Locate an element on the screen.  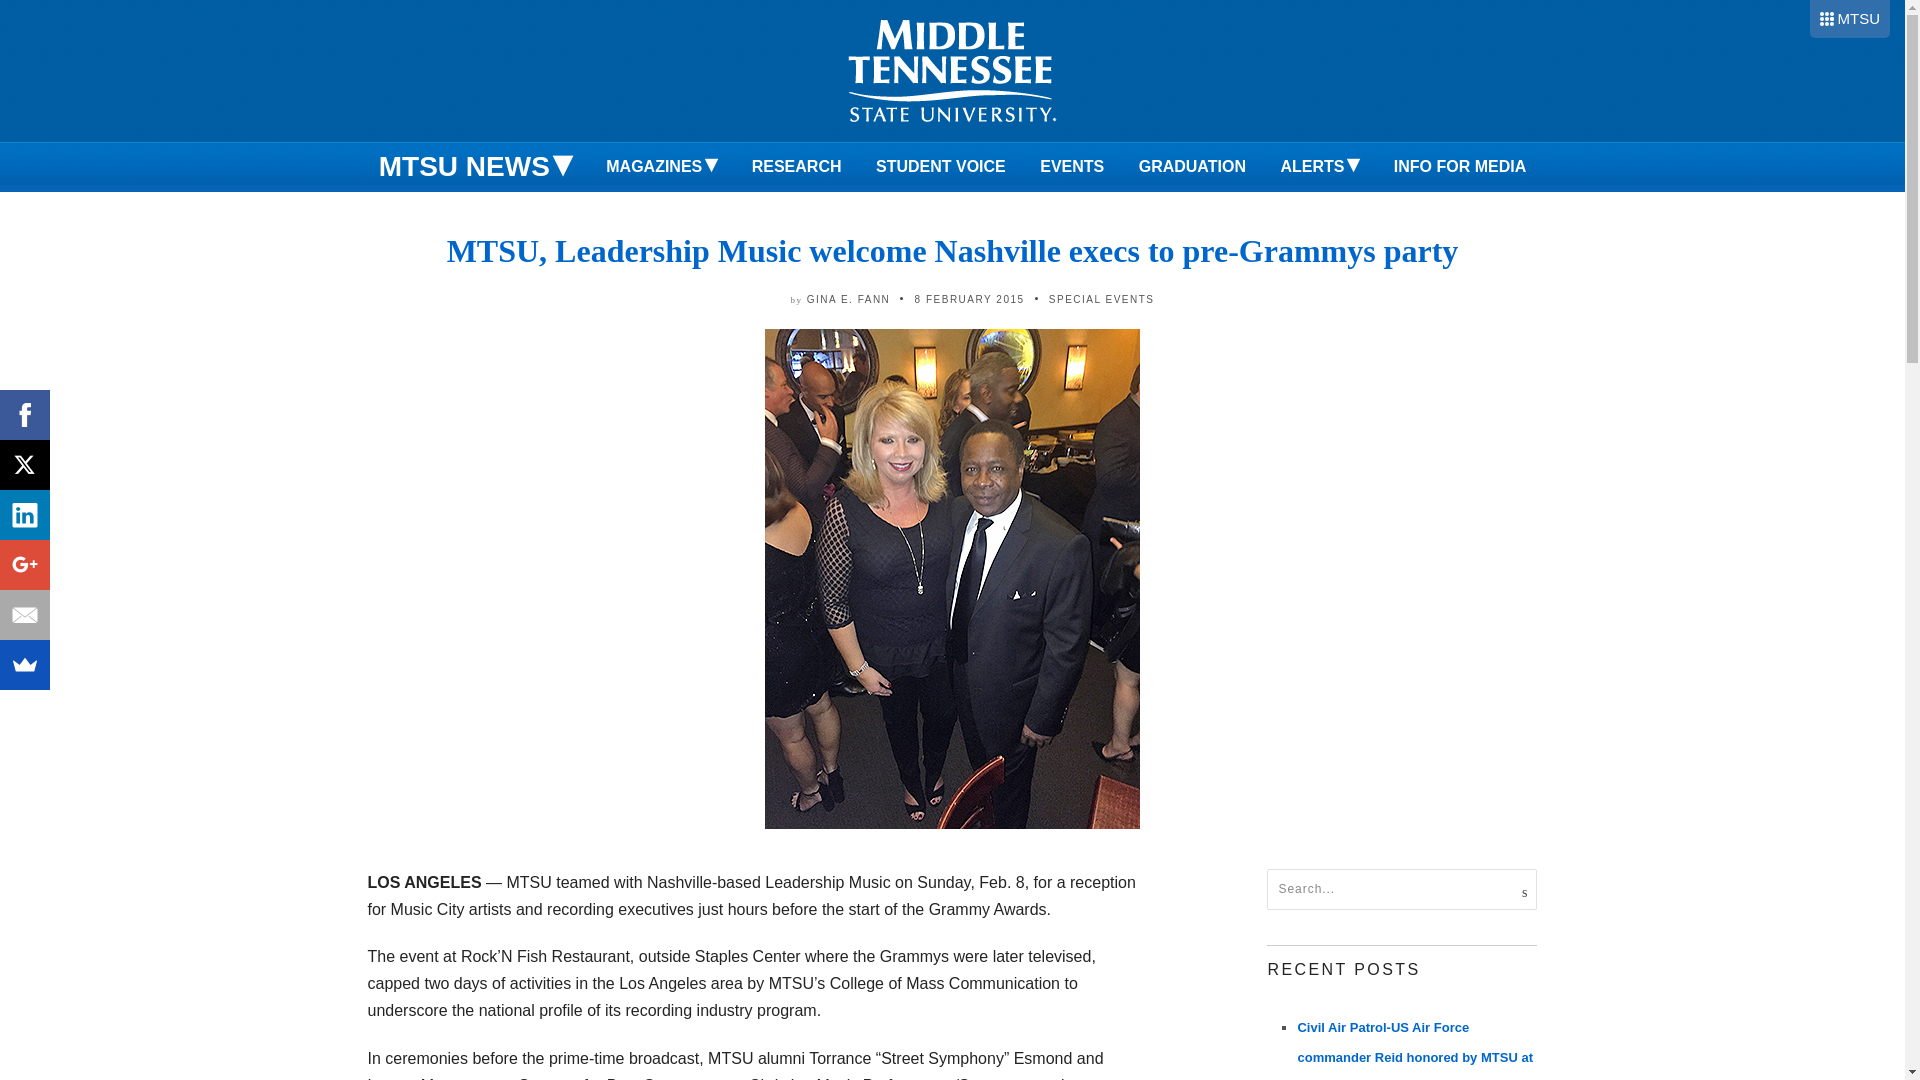
Posts by Gina E. Fann is located at coordinates (848, 298).